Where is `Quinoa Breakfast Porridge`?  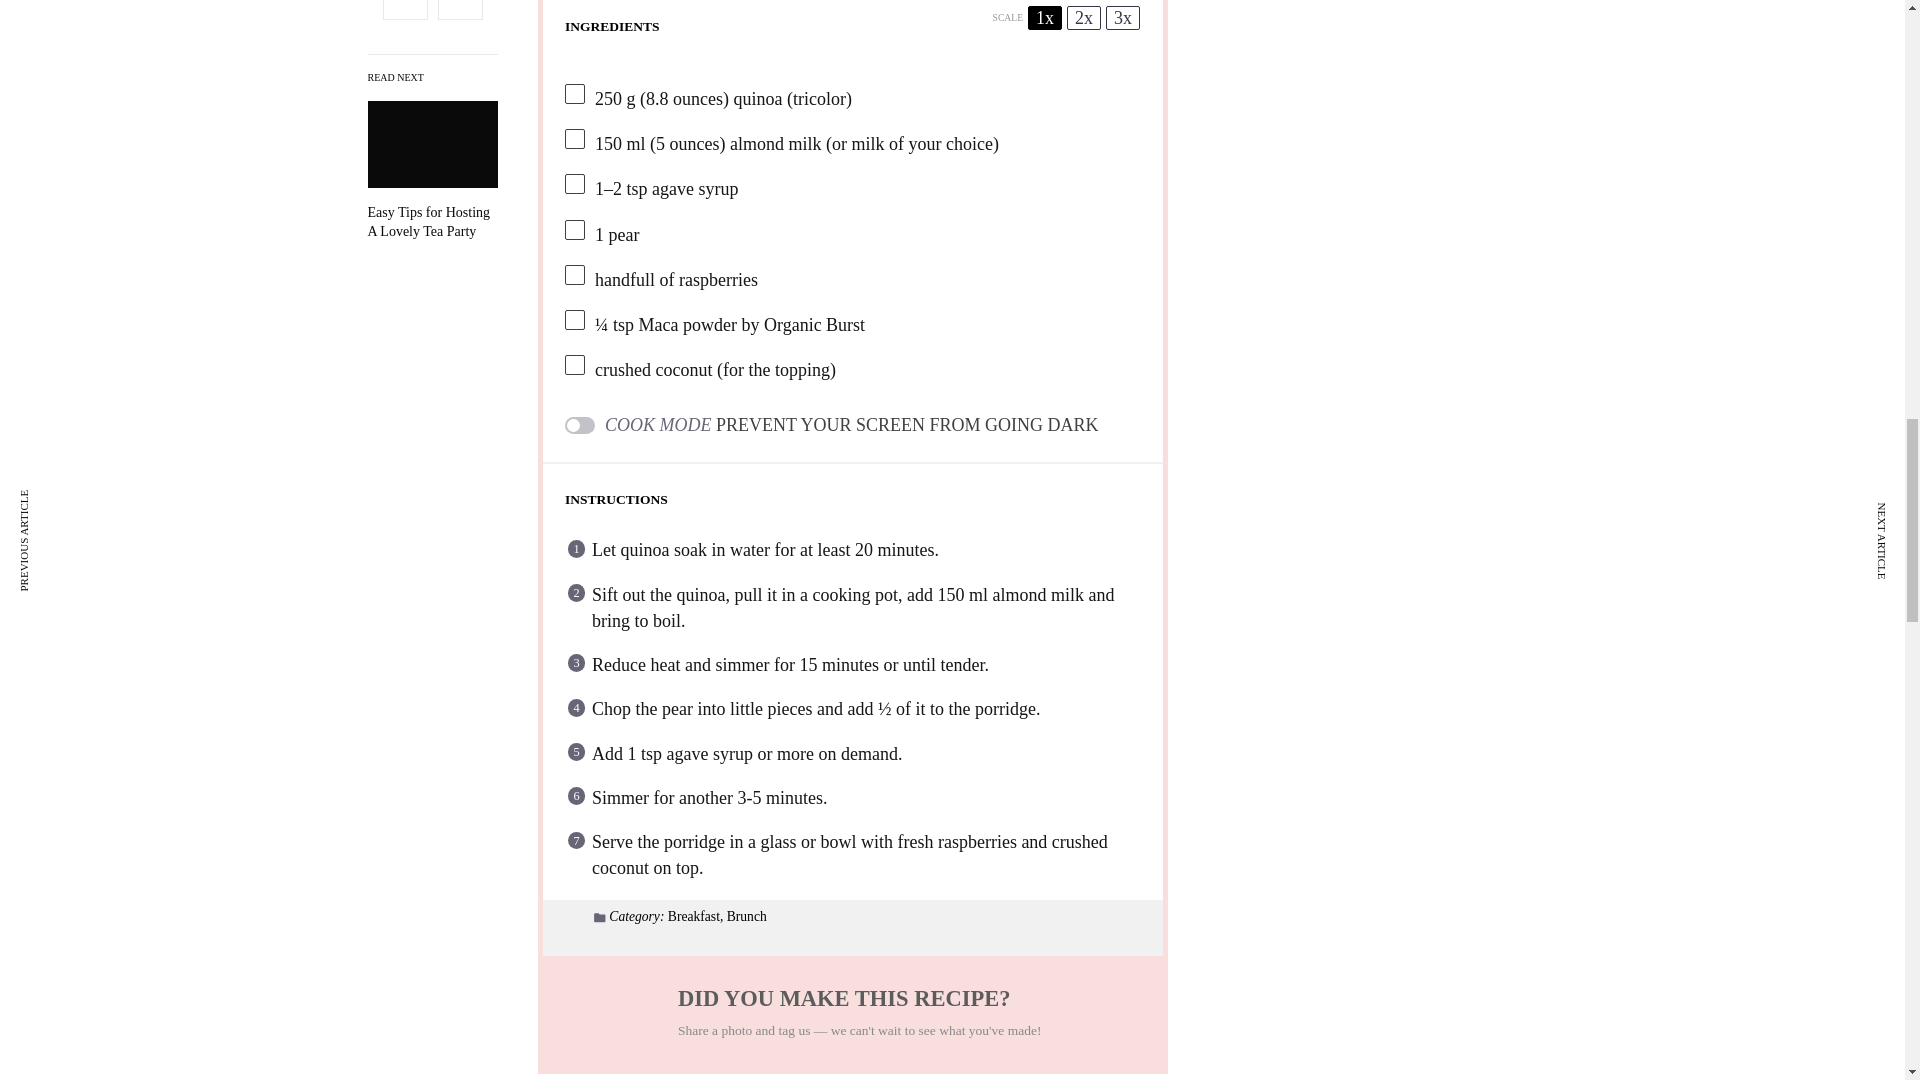 Quinoa Breakfast Porridge is located at coordinates (432, 222).